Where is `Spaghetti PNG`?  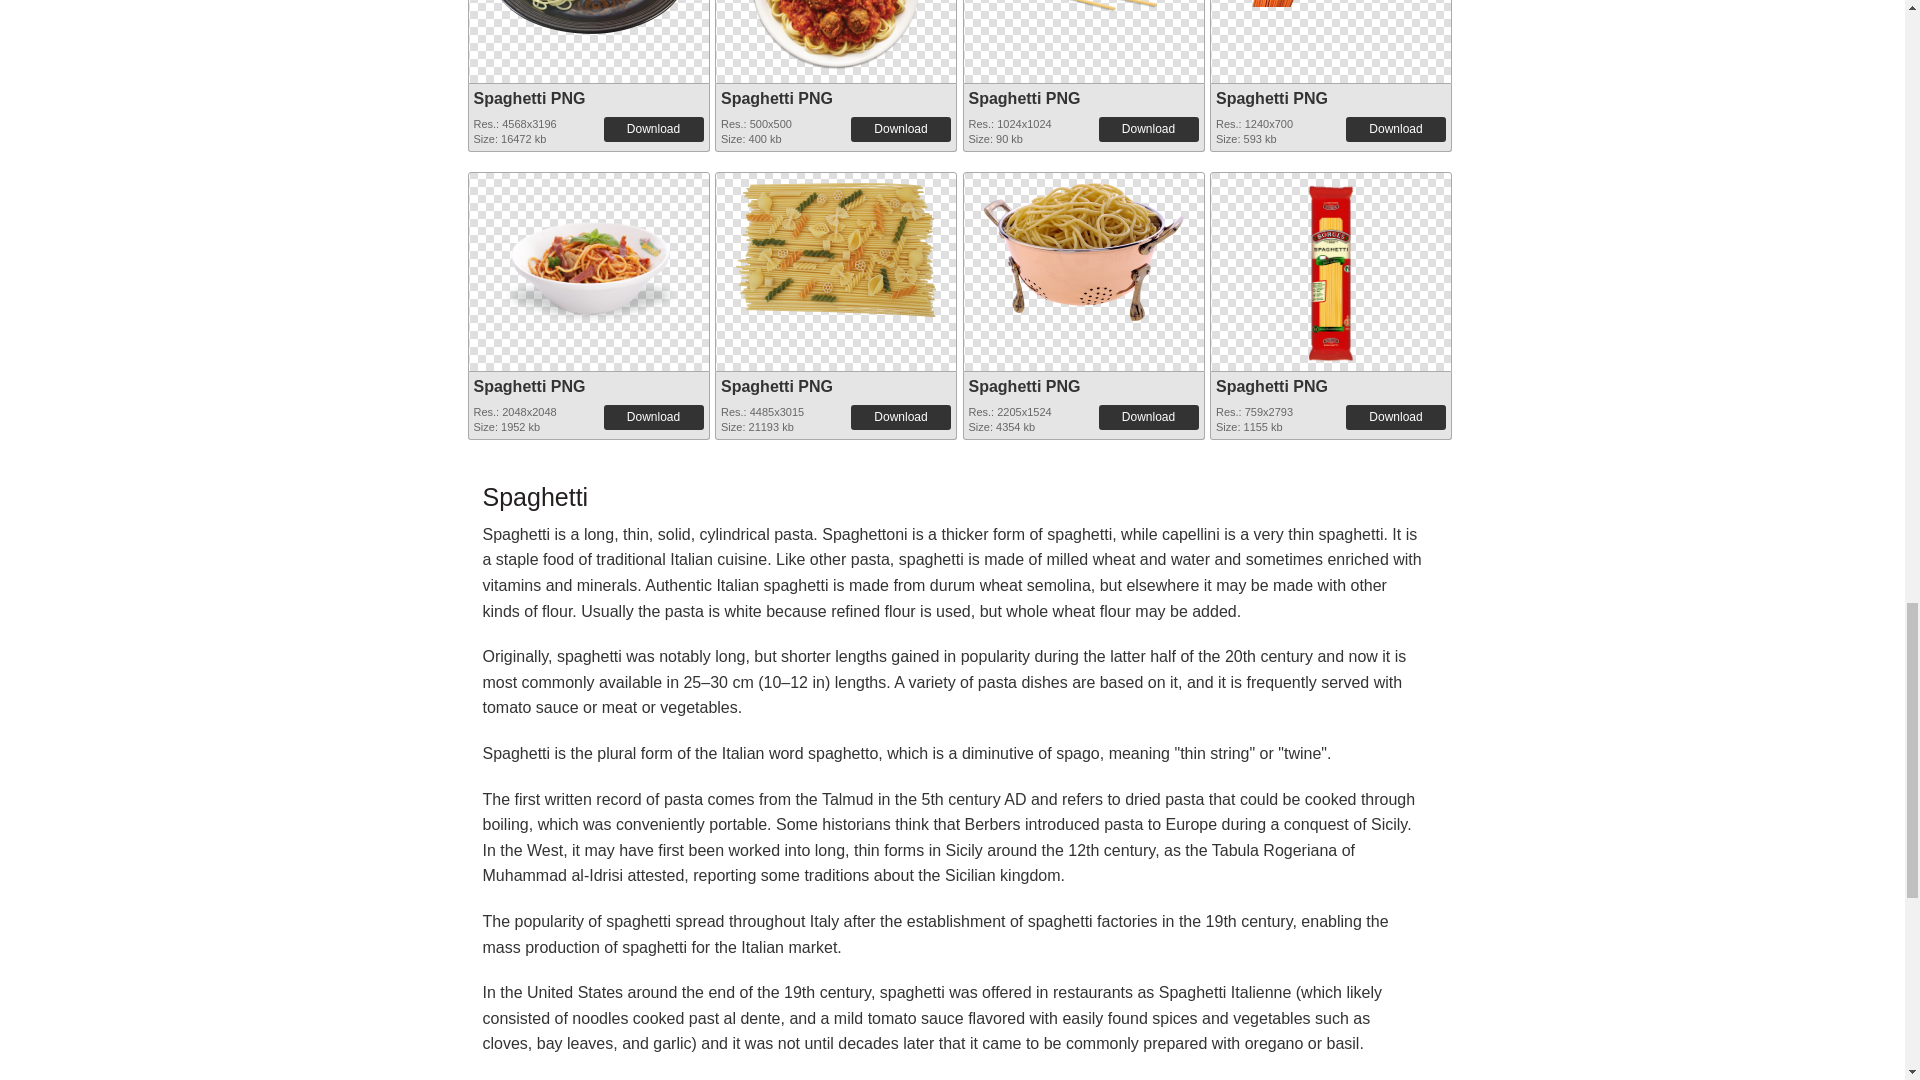 Spaghetti PNG is located at coordinates (777, 98).